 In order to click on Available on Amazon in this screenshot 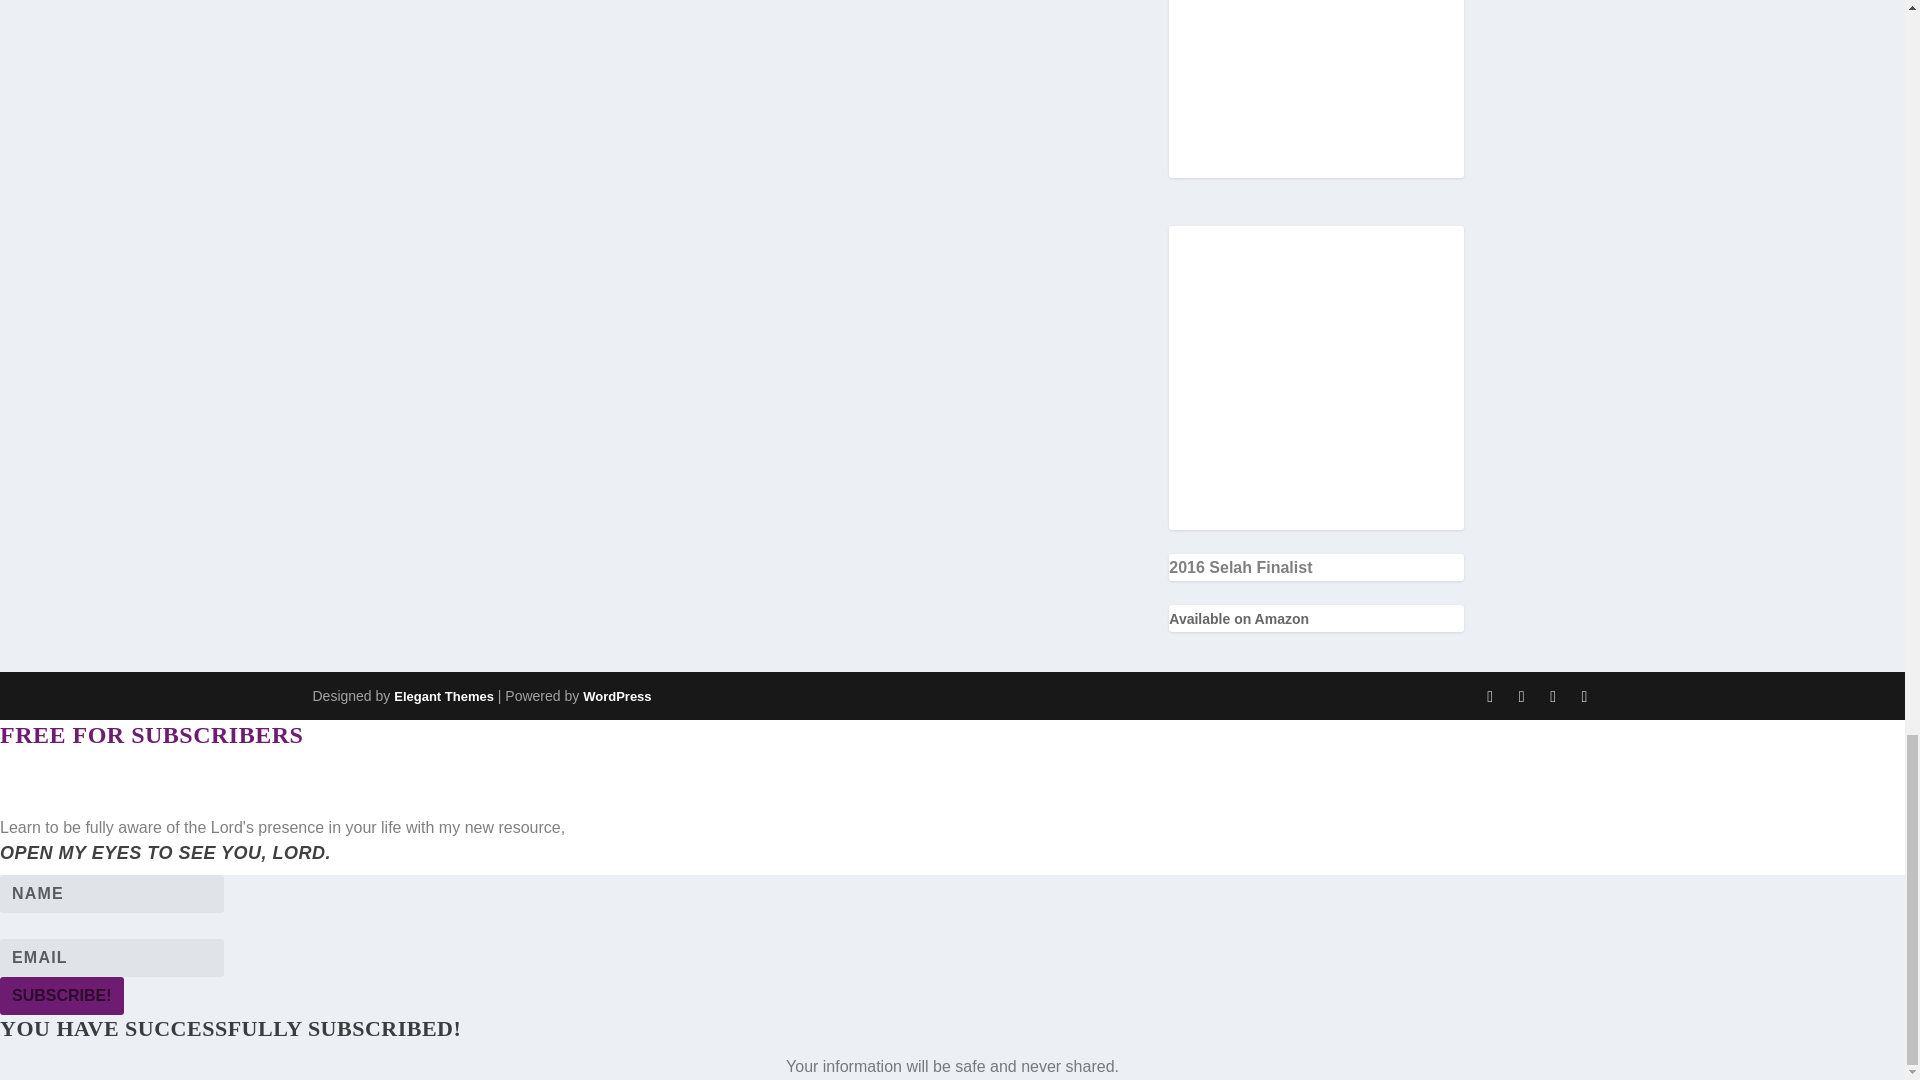, I will do `click(1239, 619)`.